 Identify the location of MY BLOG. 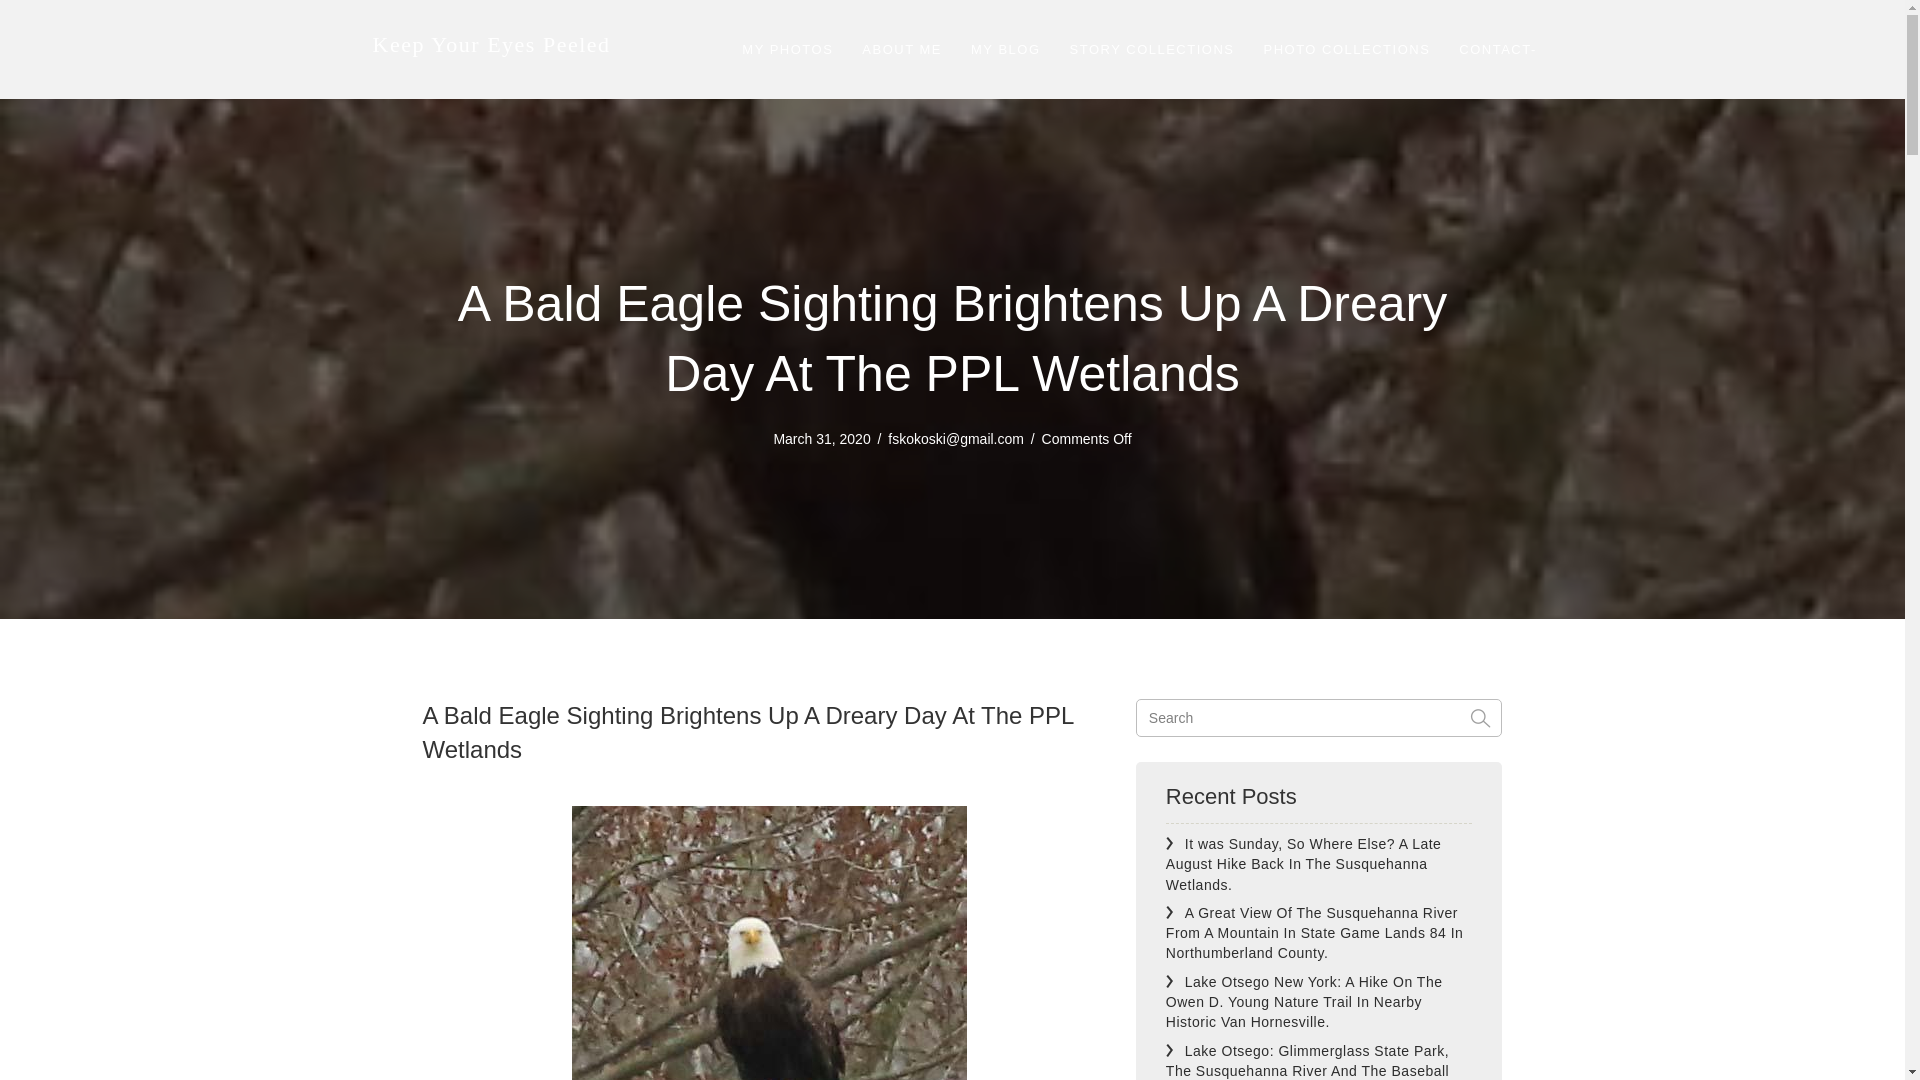
(1005, 50).